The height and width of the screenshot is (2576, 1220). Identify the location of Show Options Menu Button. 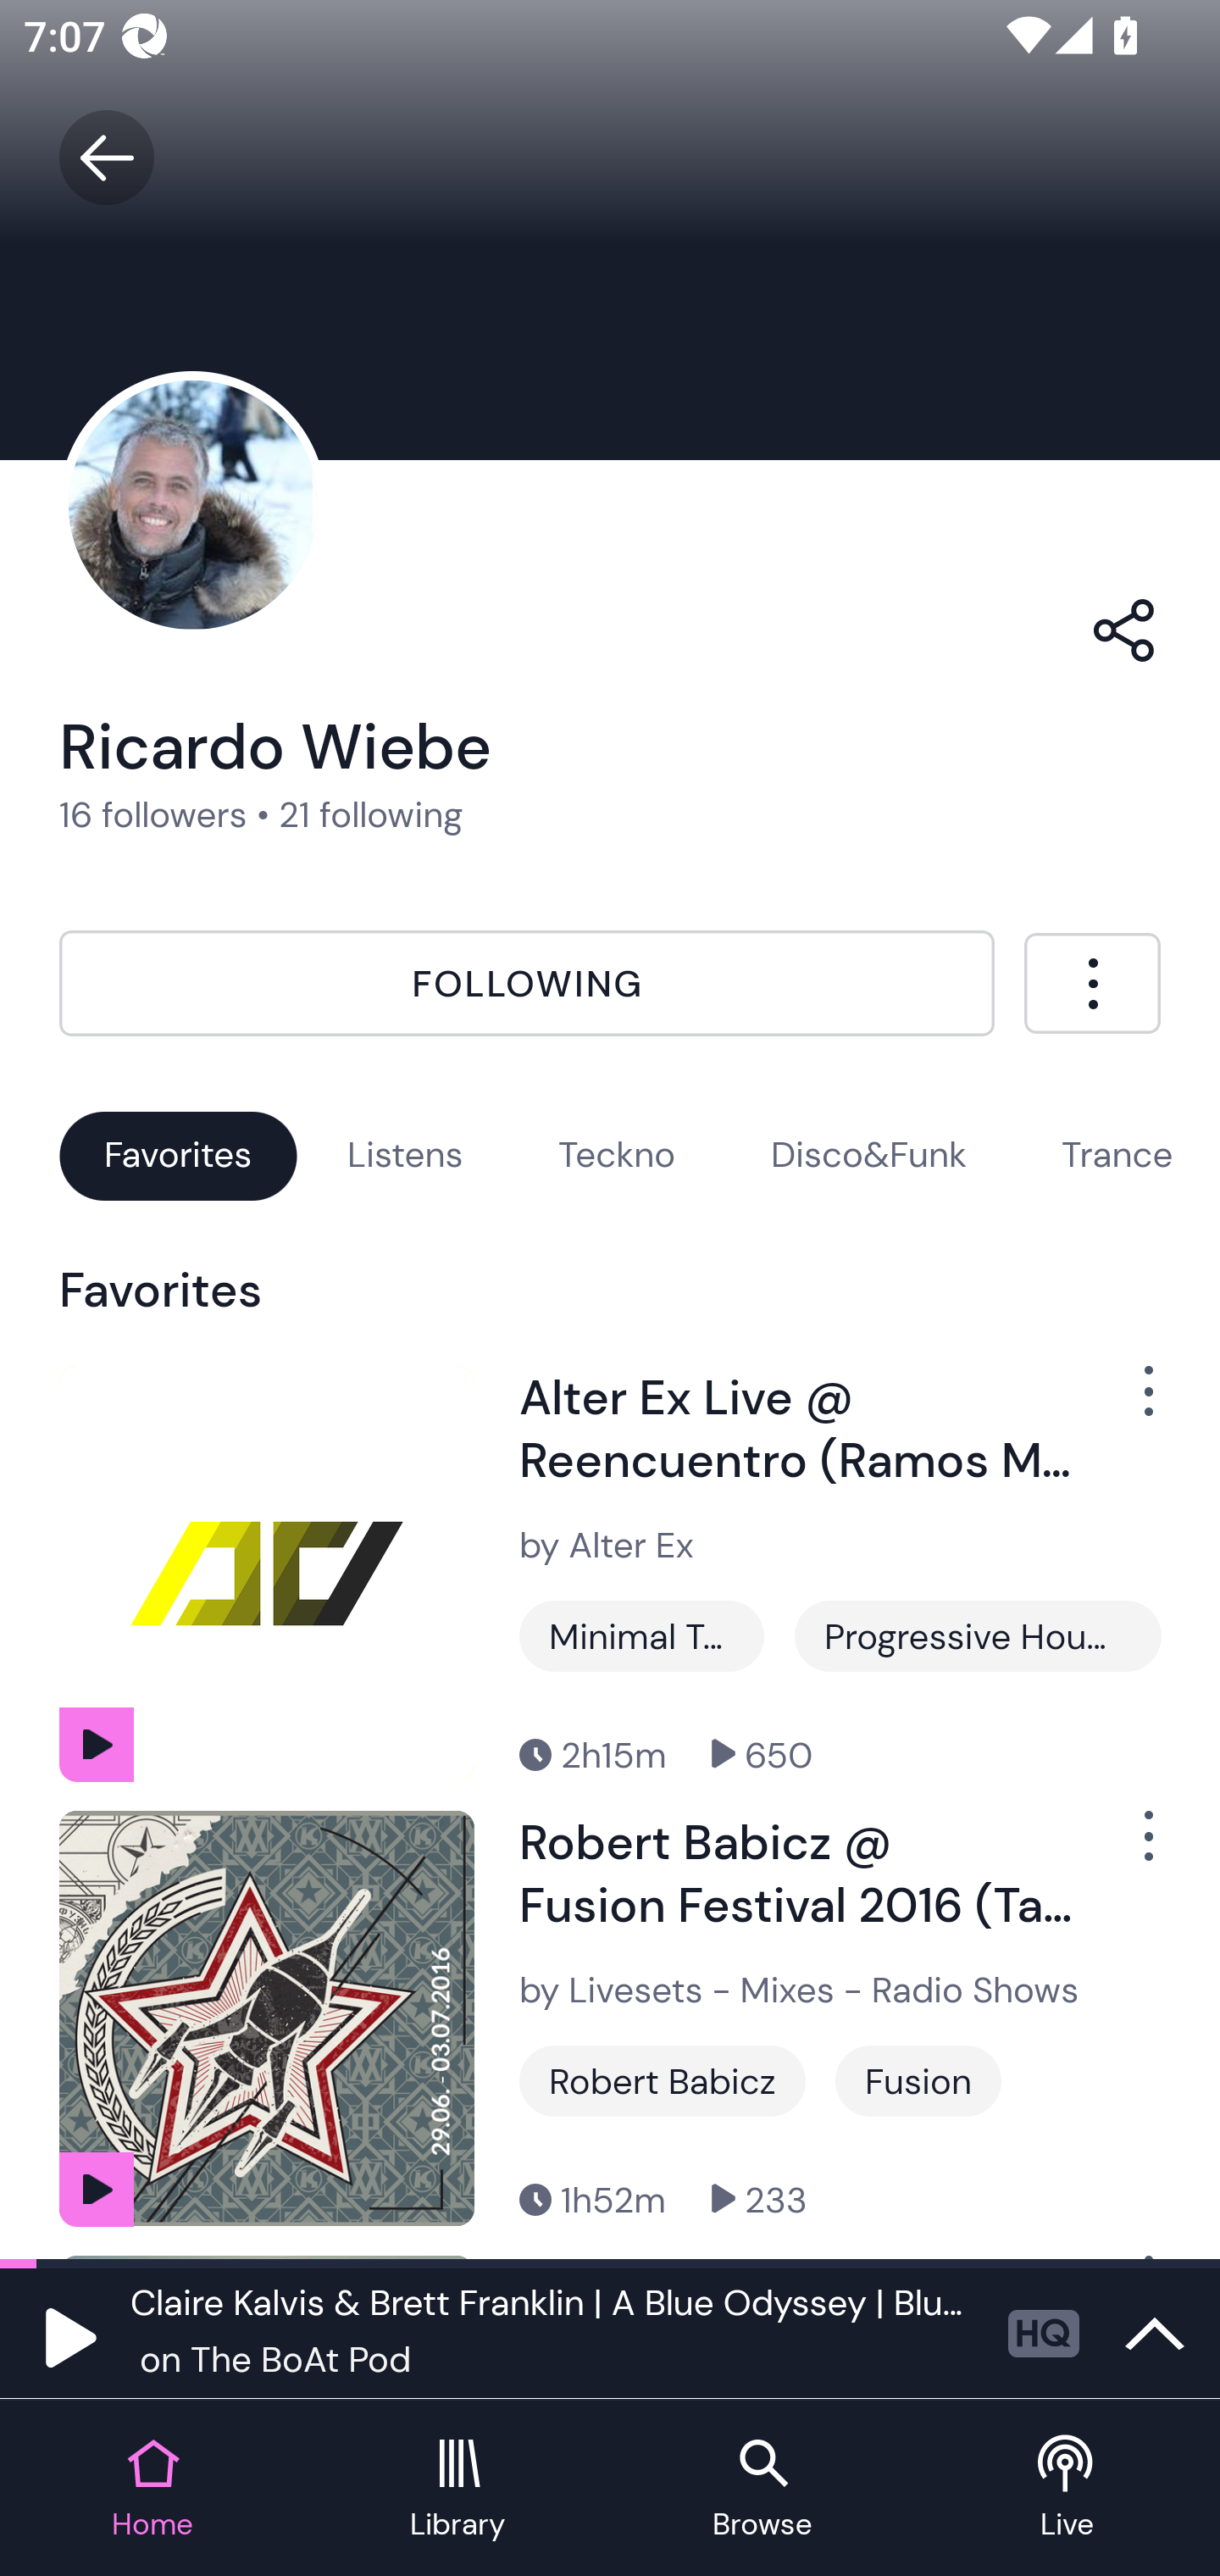
(1130, 1403).